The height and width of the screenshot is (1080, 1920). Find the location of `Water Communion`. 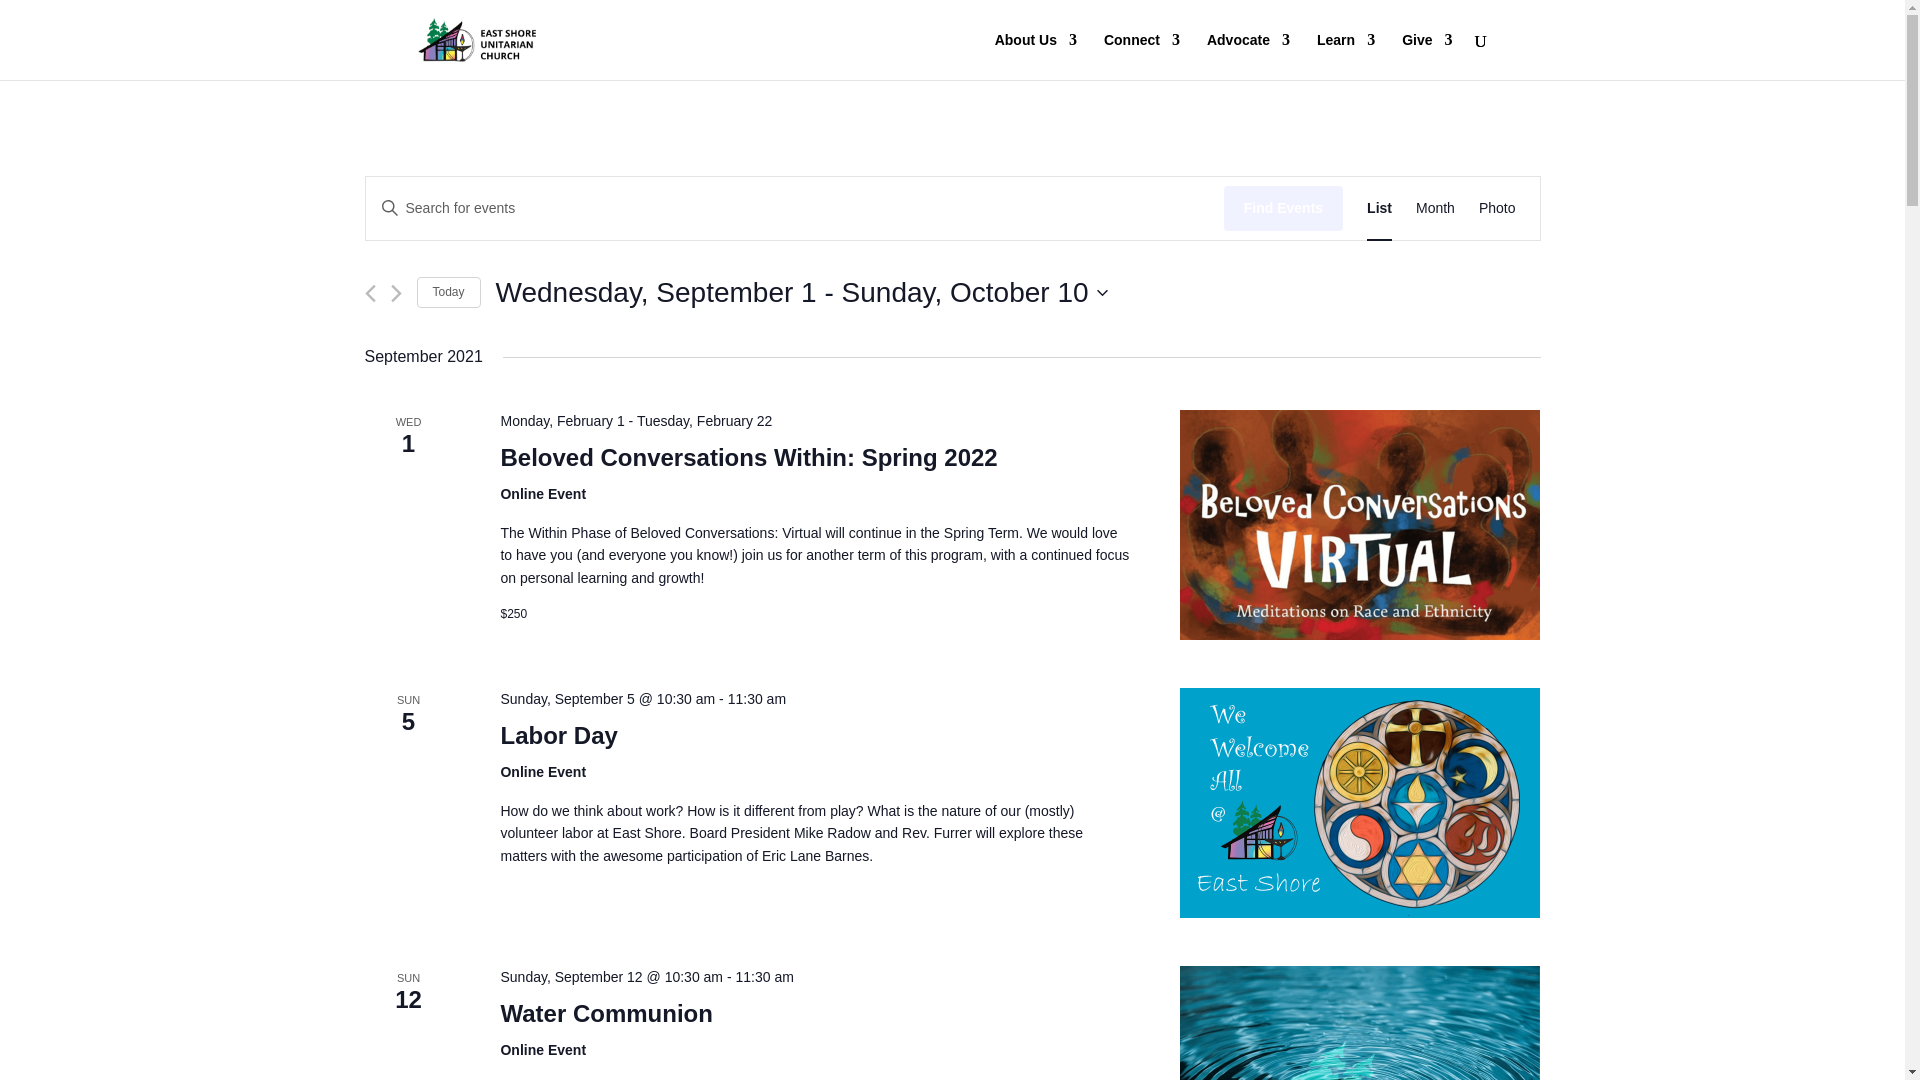

Water Communion is located at coordinates (606, 1014).